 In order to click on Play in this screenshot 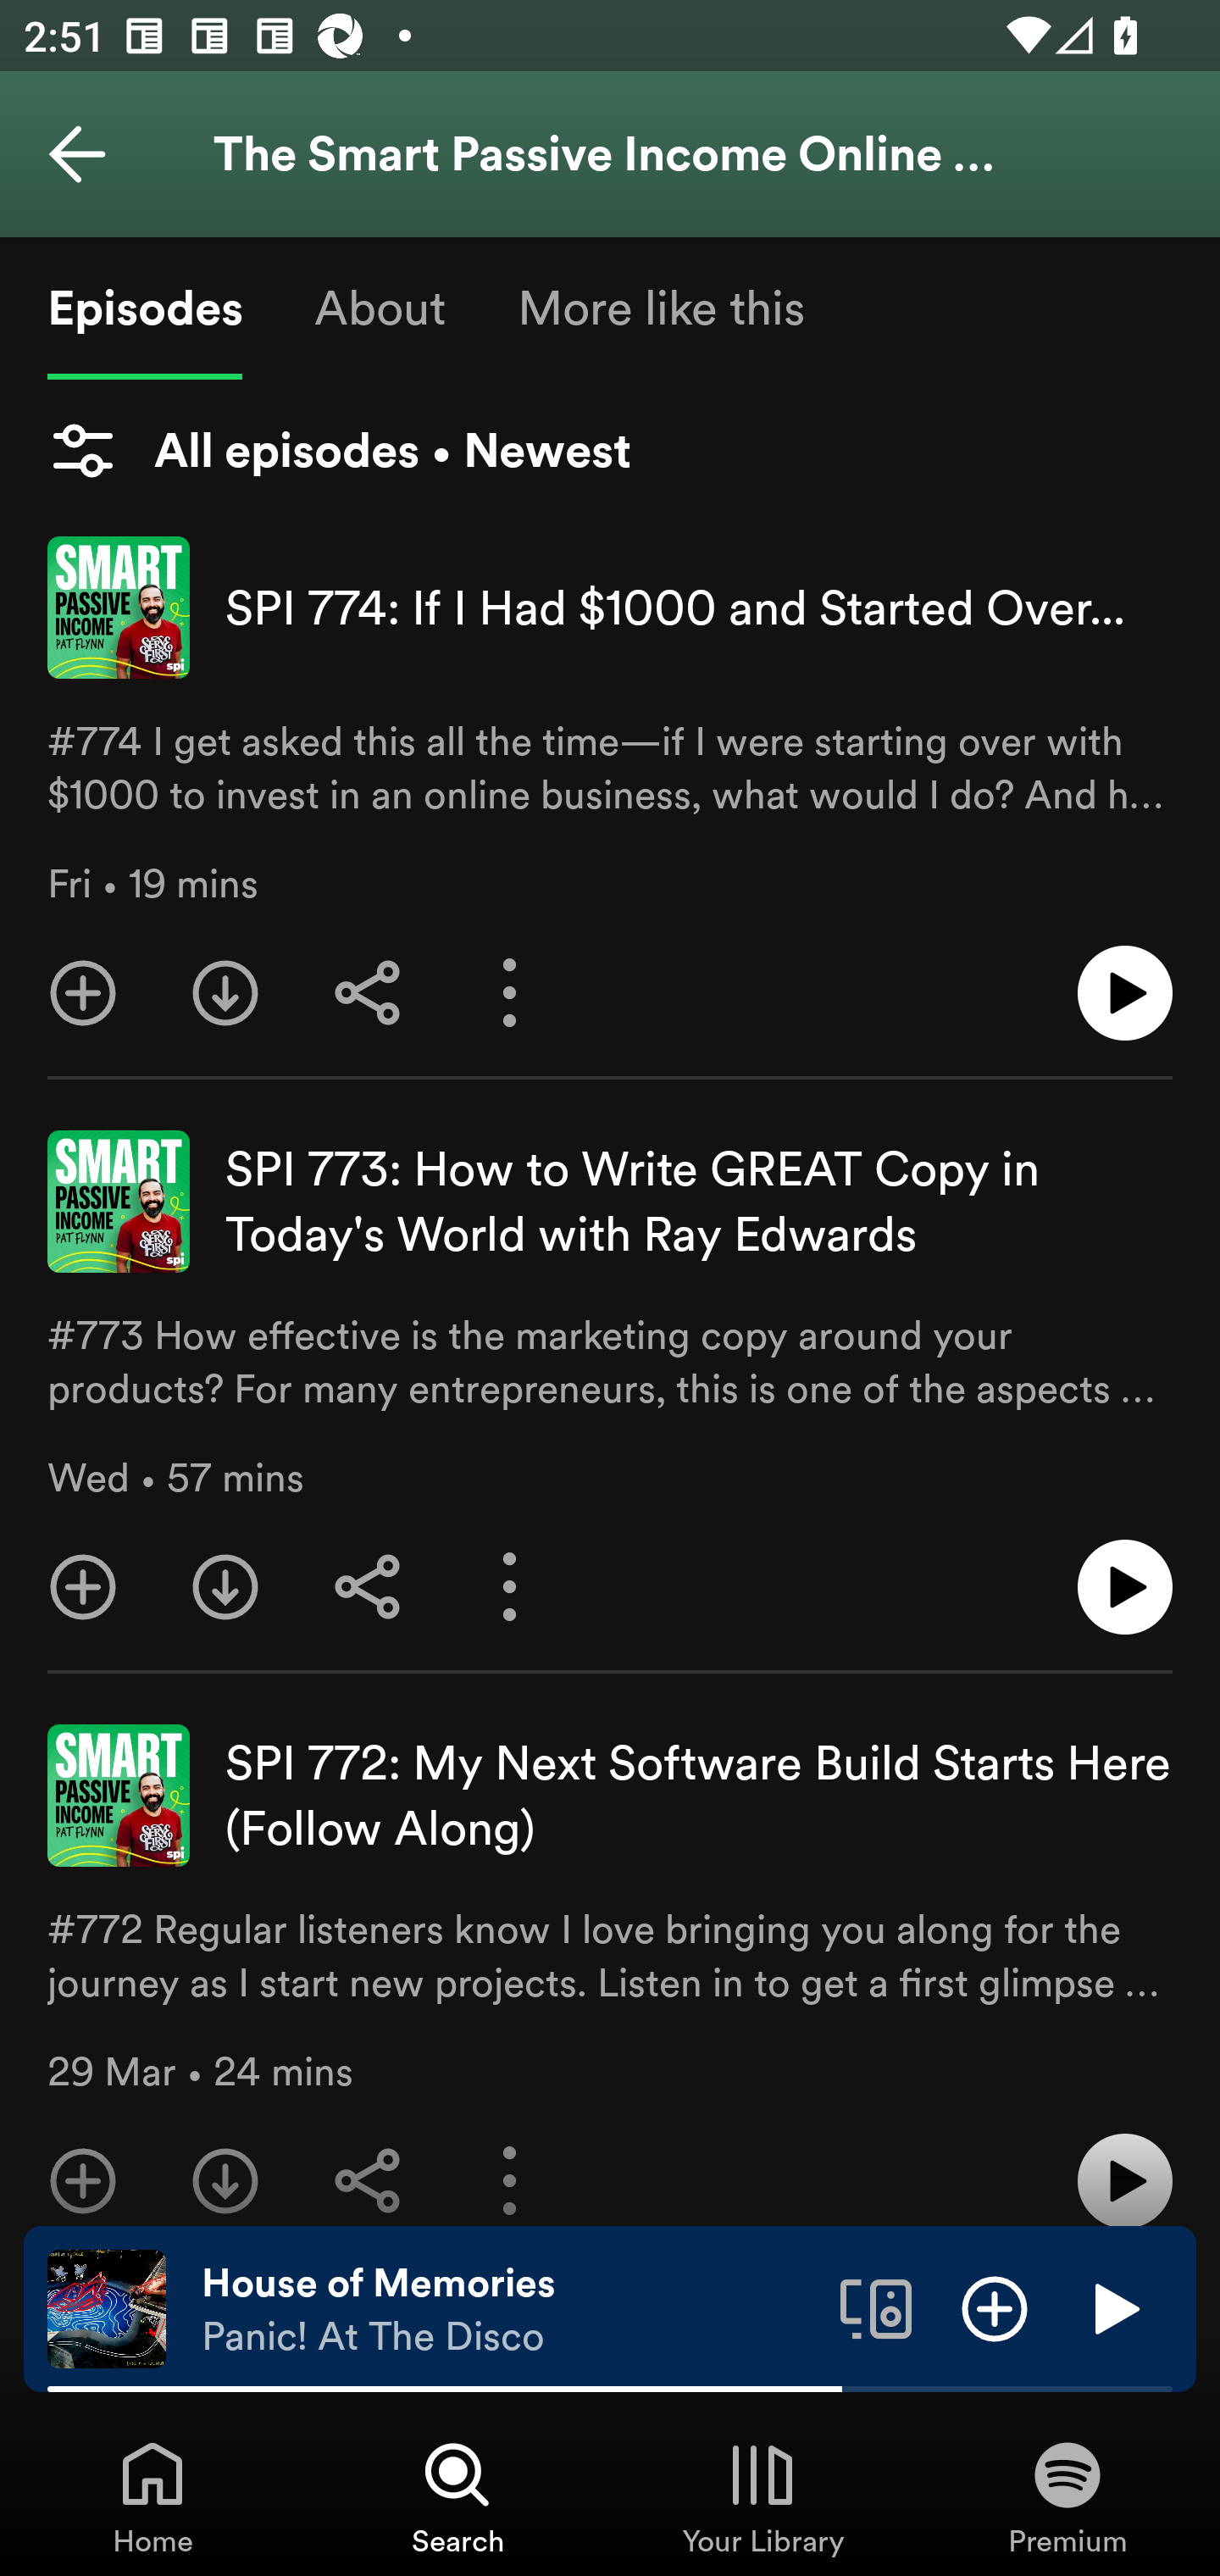, I will do `click(1113, 2307)`.